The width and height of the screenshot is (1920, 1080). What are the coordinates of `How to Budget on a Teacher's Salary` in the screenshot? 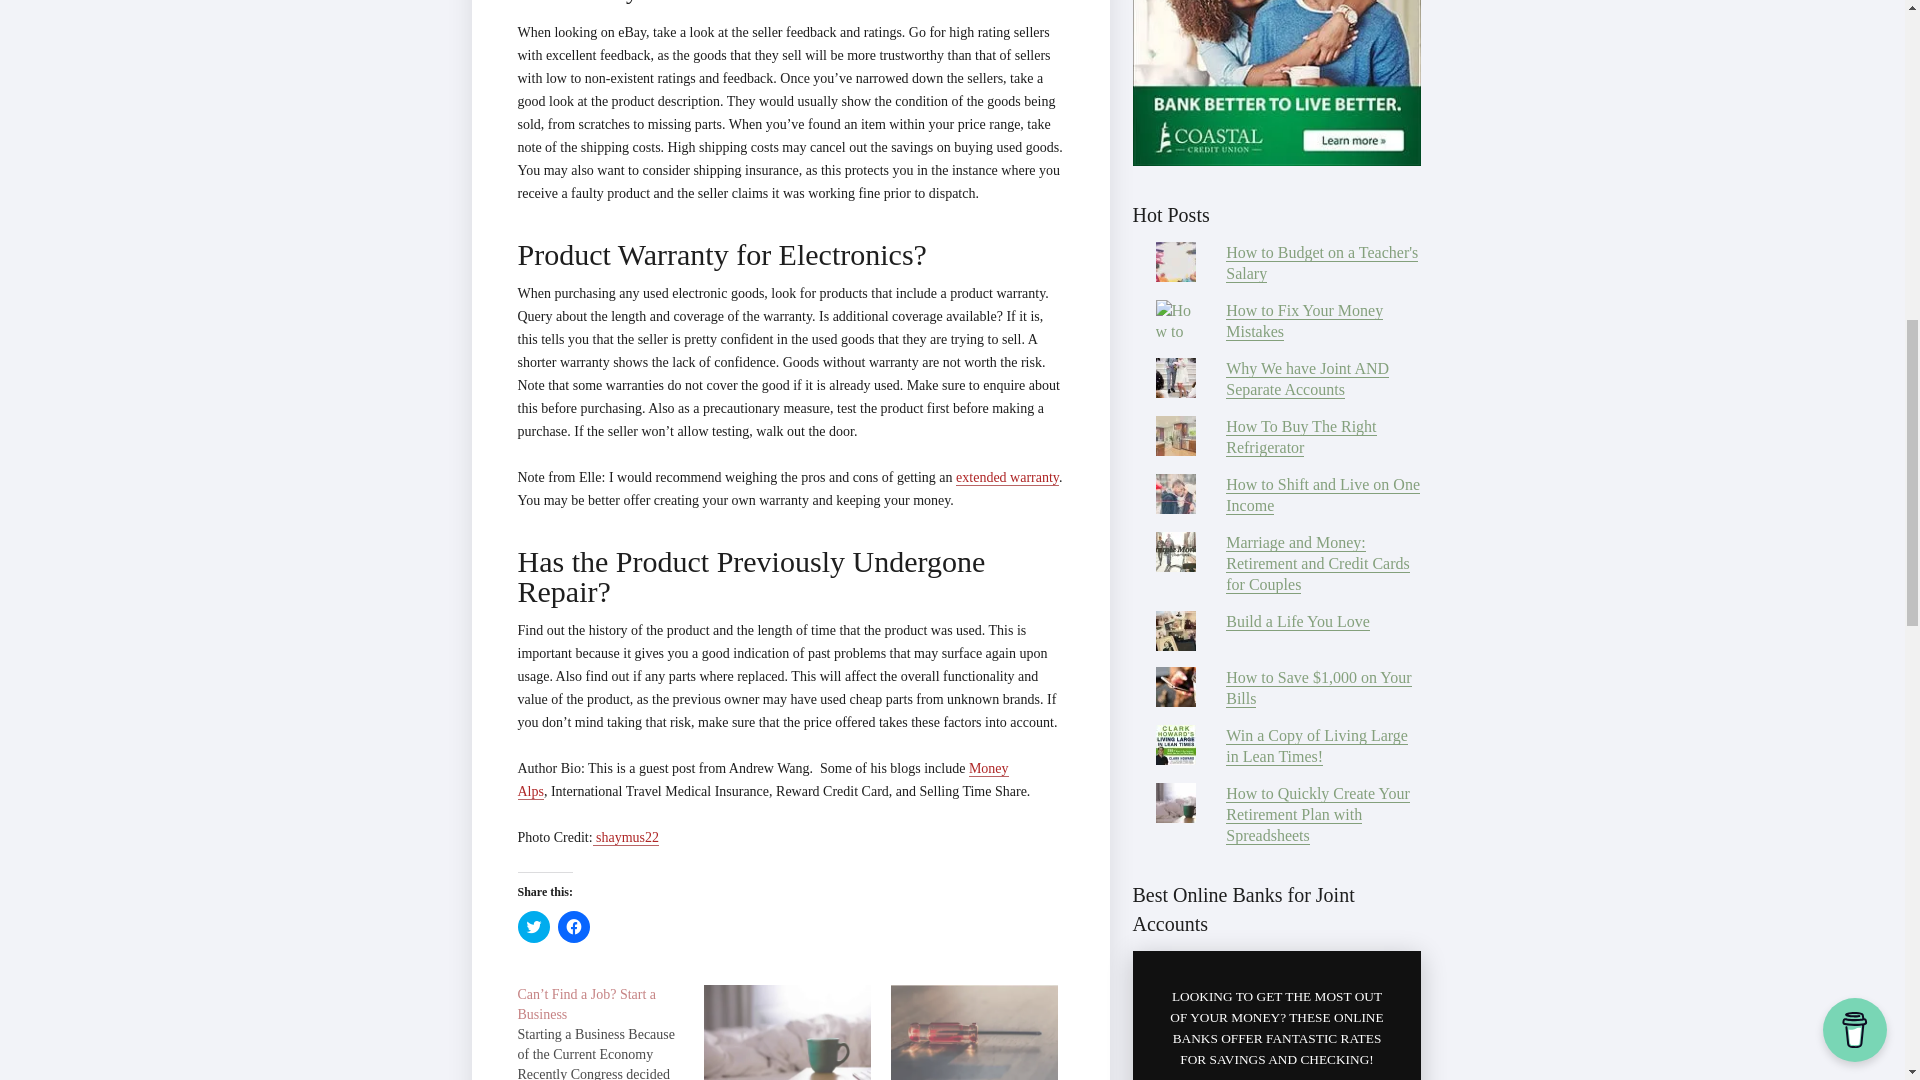 It's located at (1322, 263).